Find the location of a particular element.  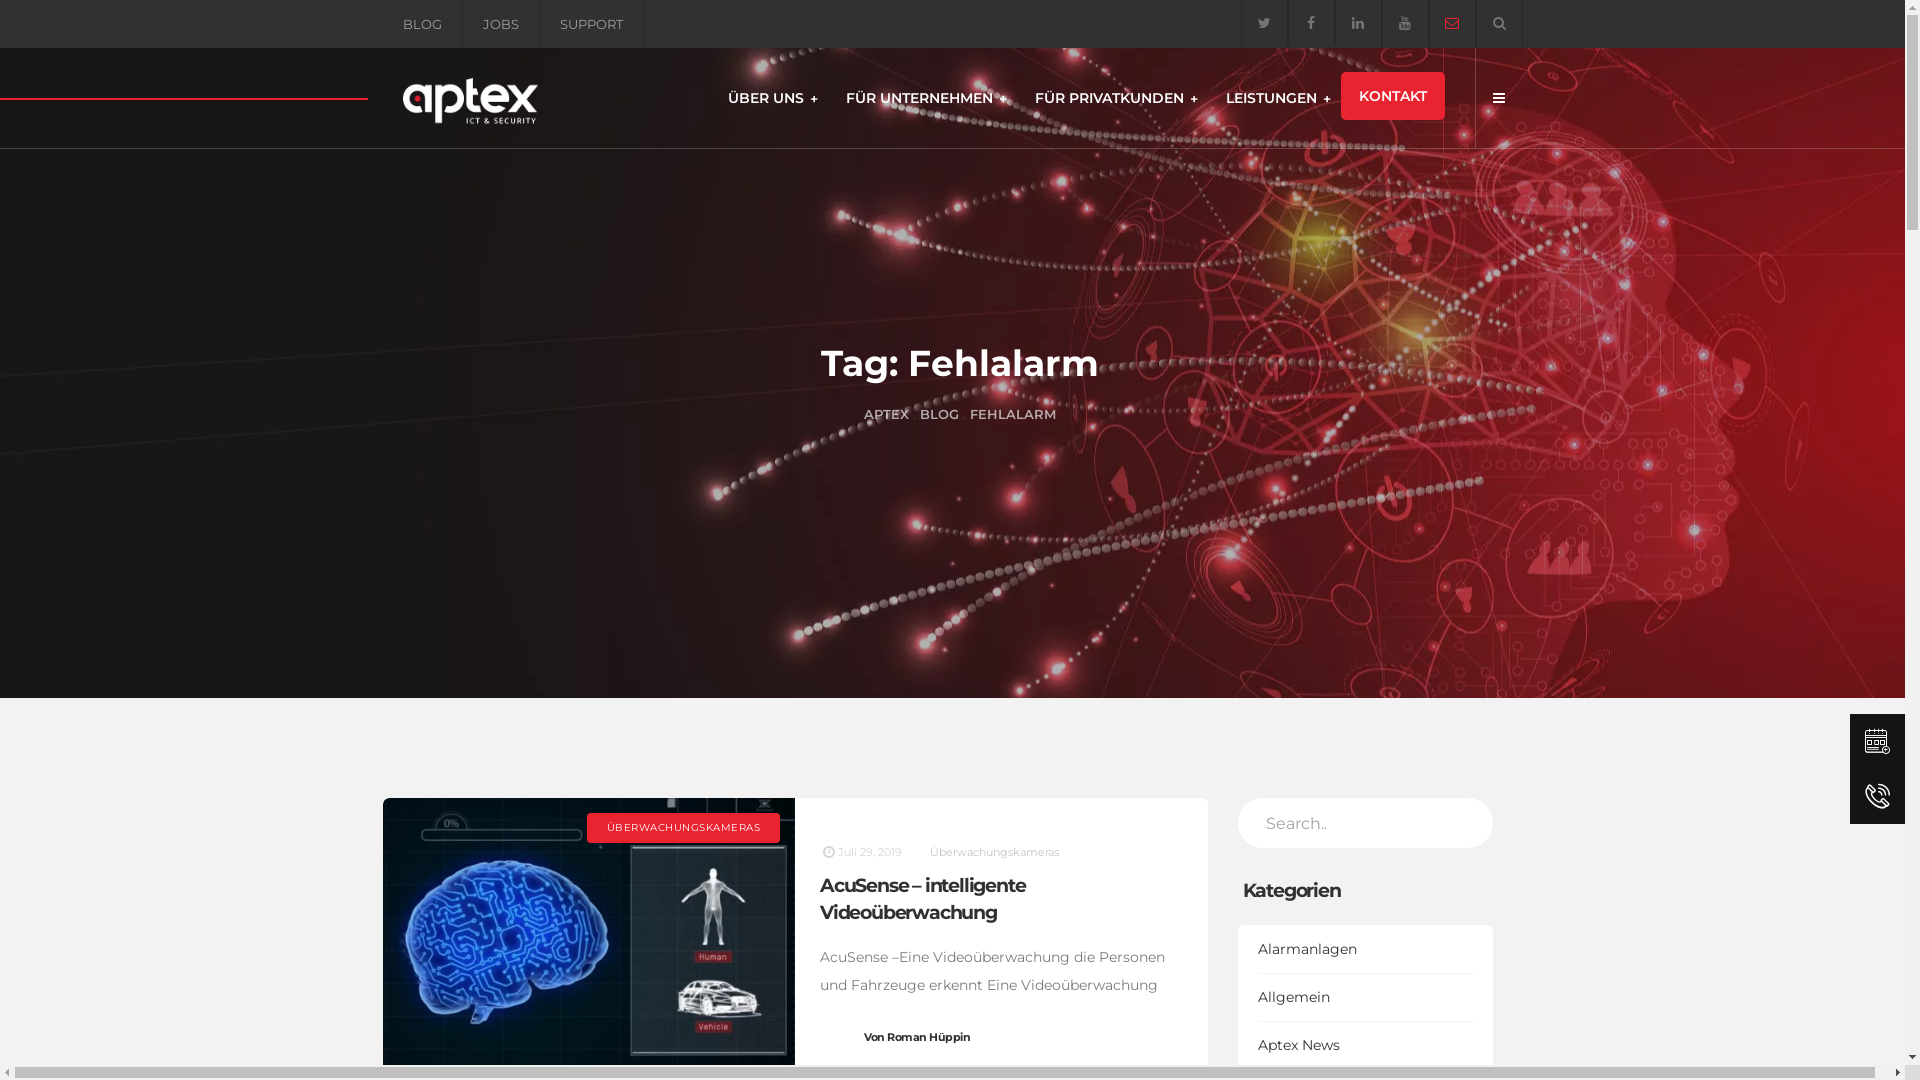

Search is located at coordinates (1498, 23).